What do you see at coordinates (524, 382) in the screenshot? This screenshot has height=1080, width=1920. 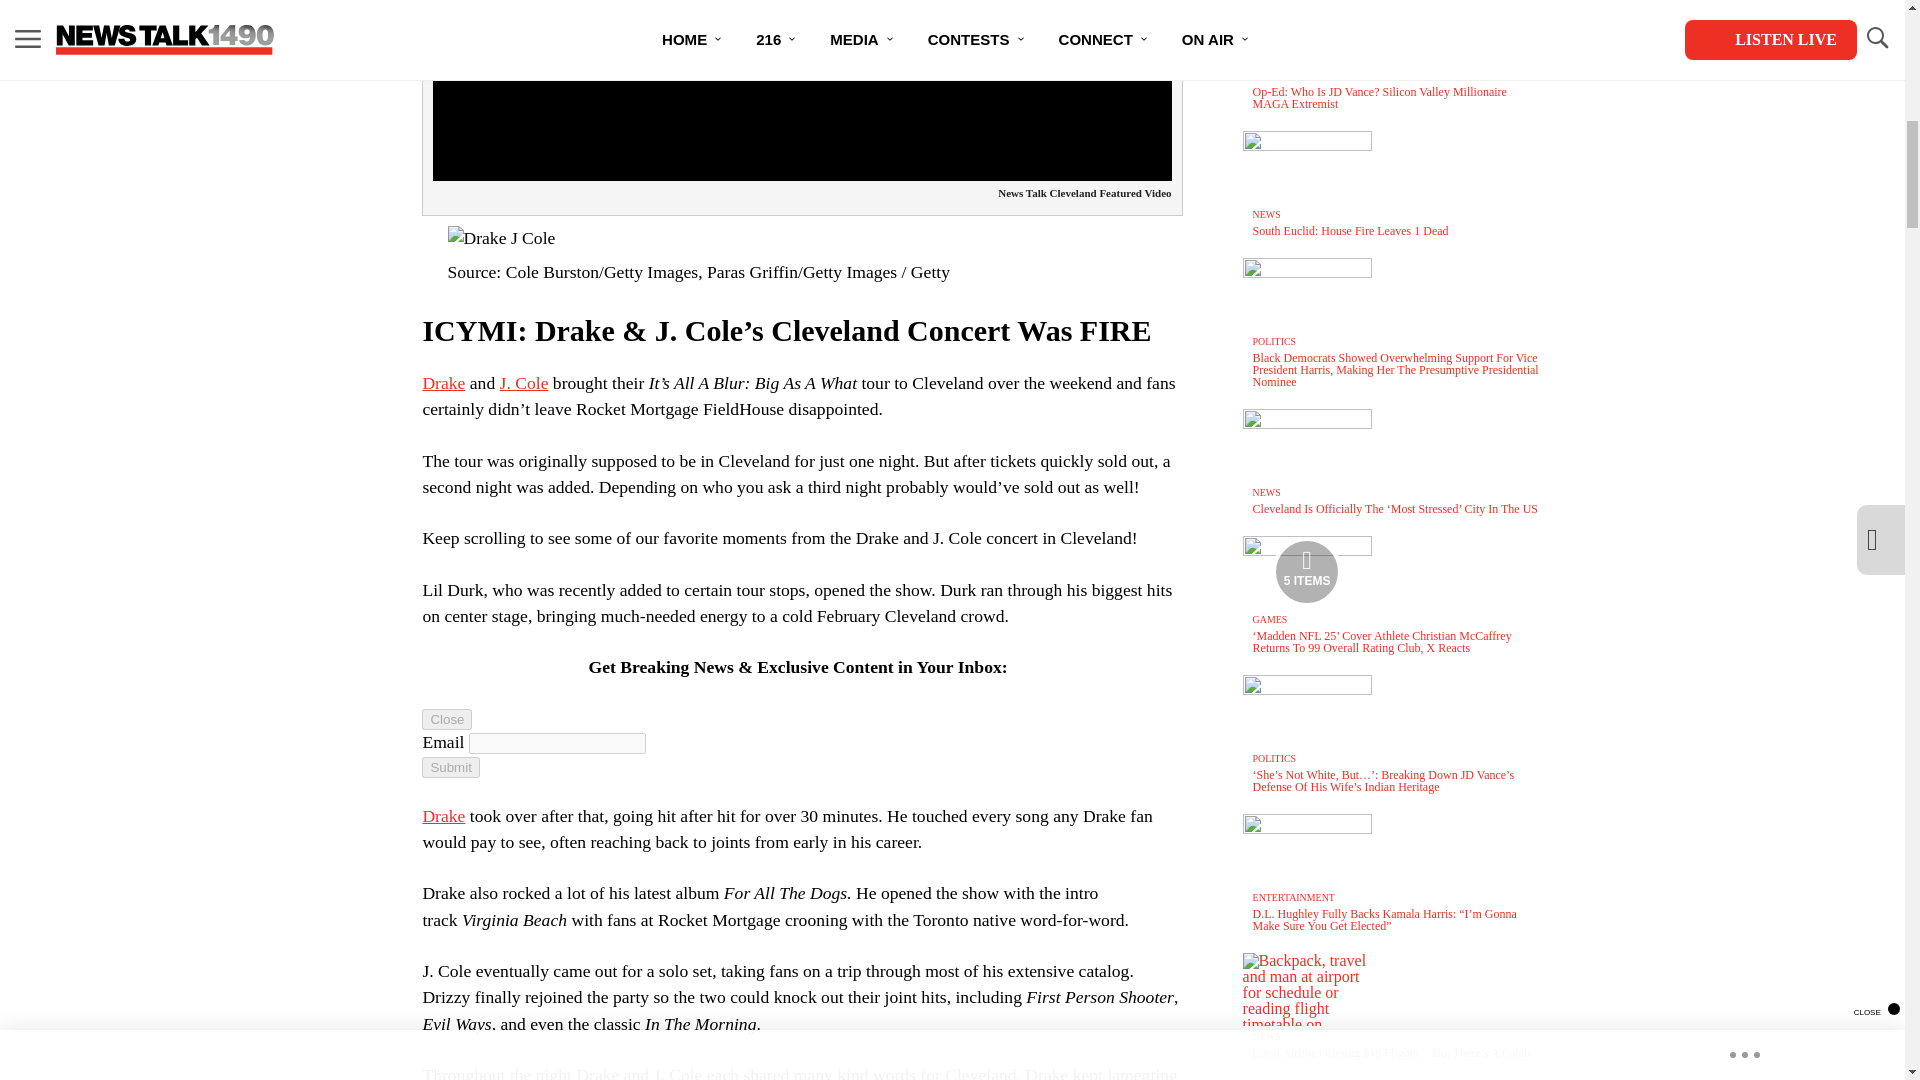 I see `J. Cole` at bounding box center [524, 382].